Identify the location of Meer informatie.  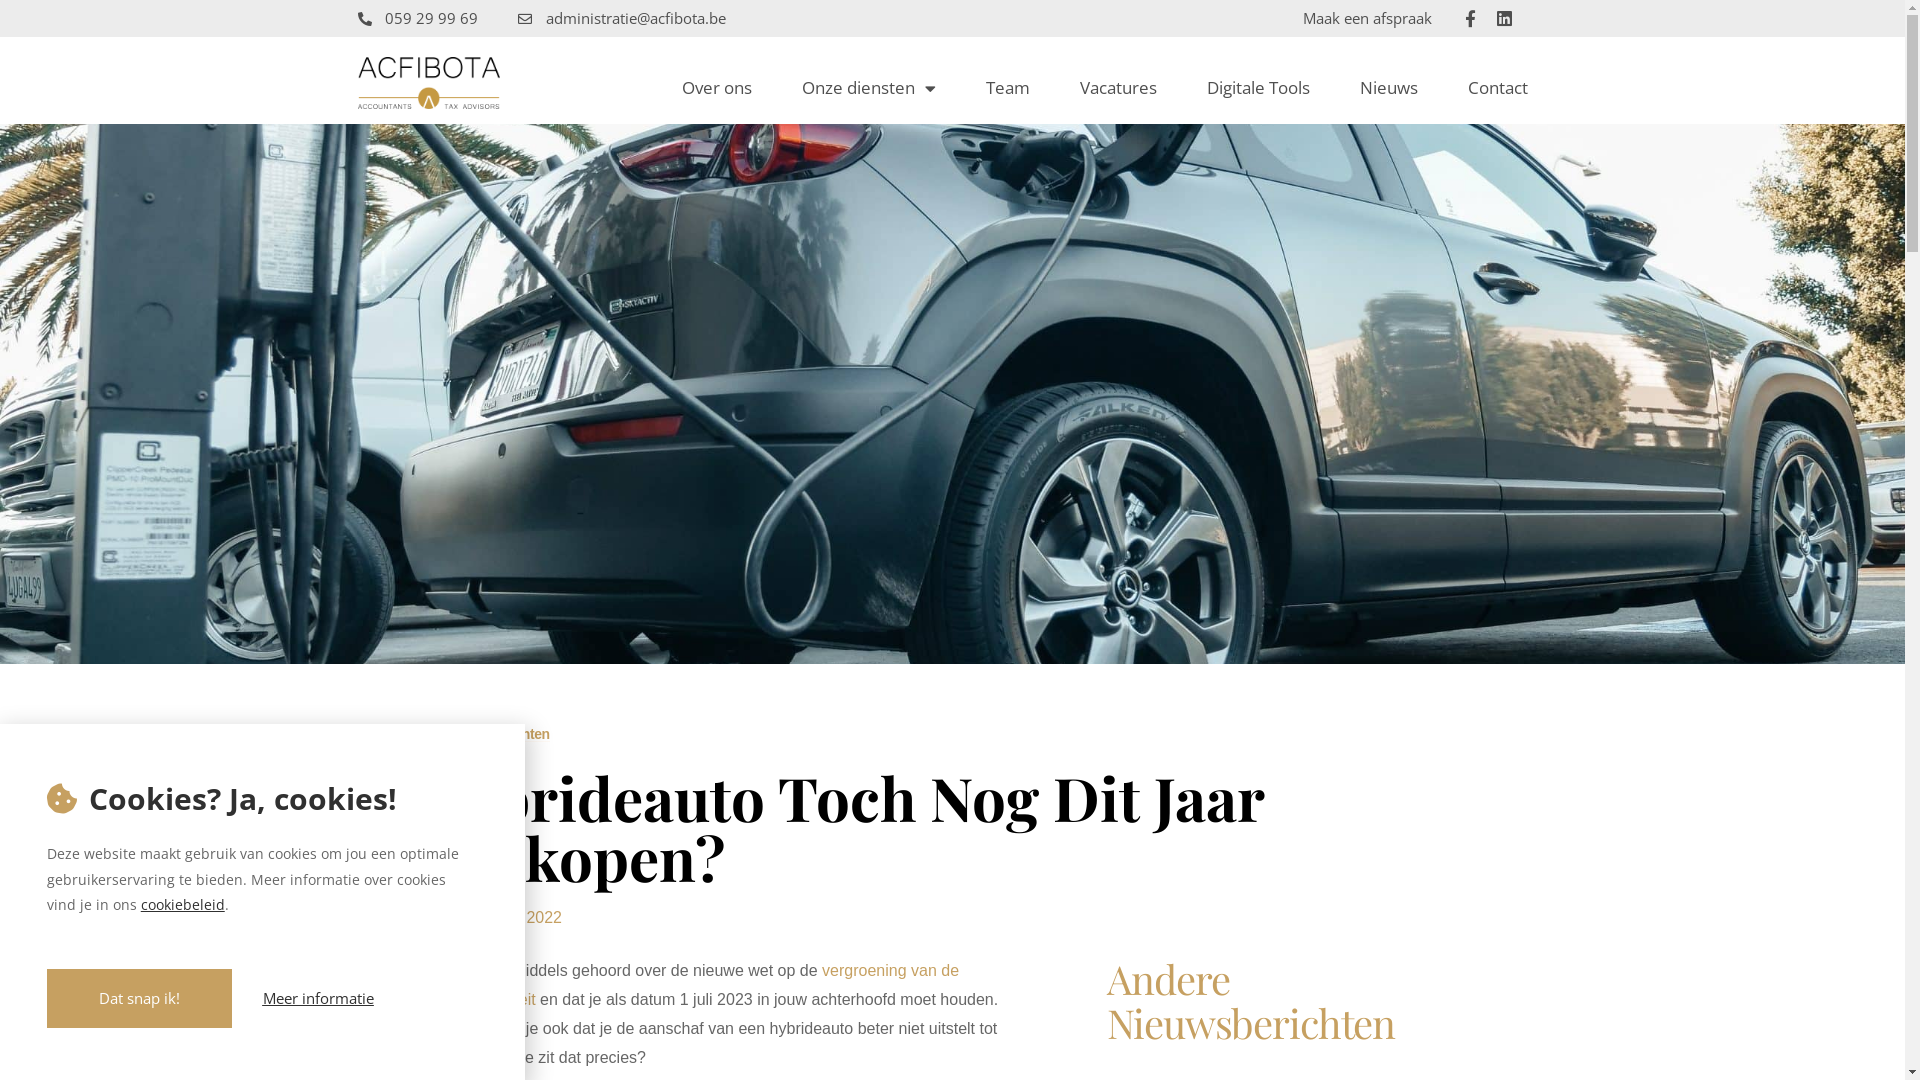
(318, 998).